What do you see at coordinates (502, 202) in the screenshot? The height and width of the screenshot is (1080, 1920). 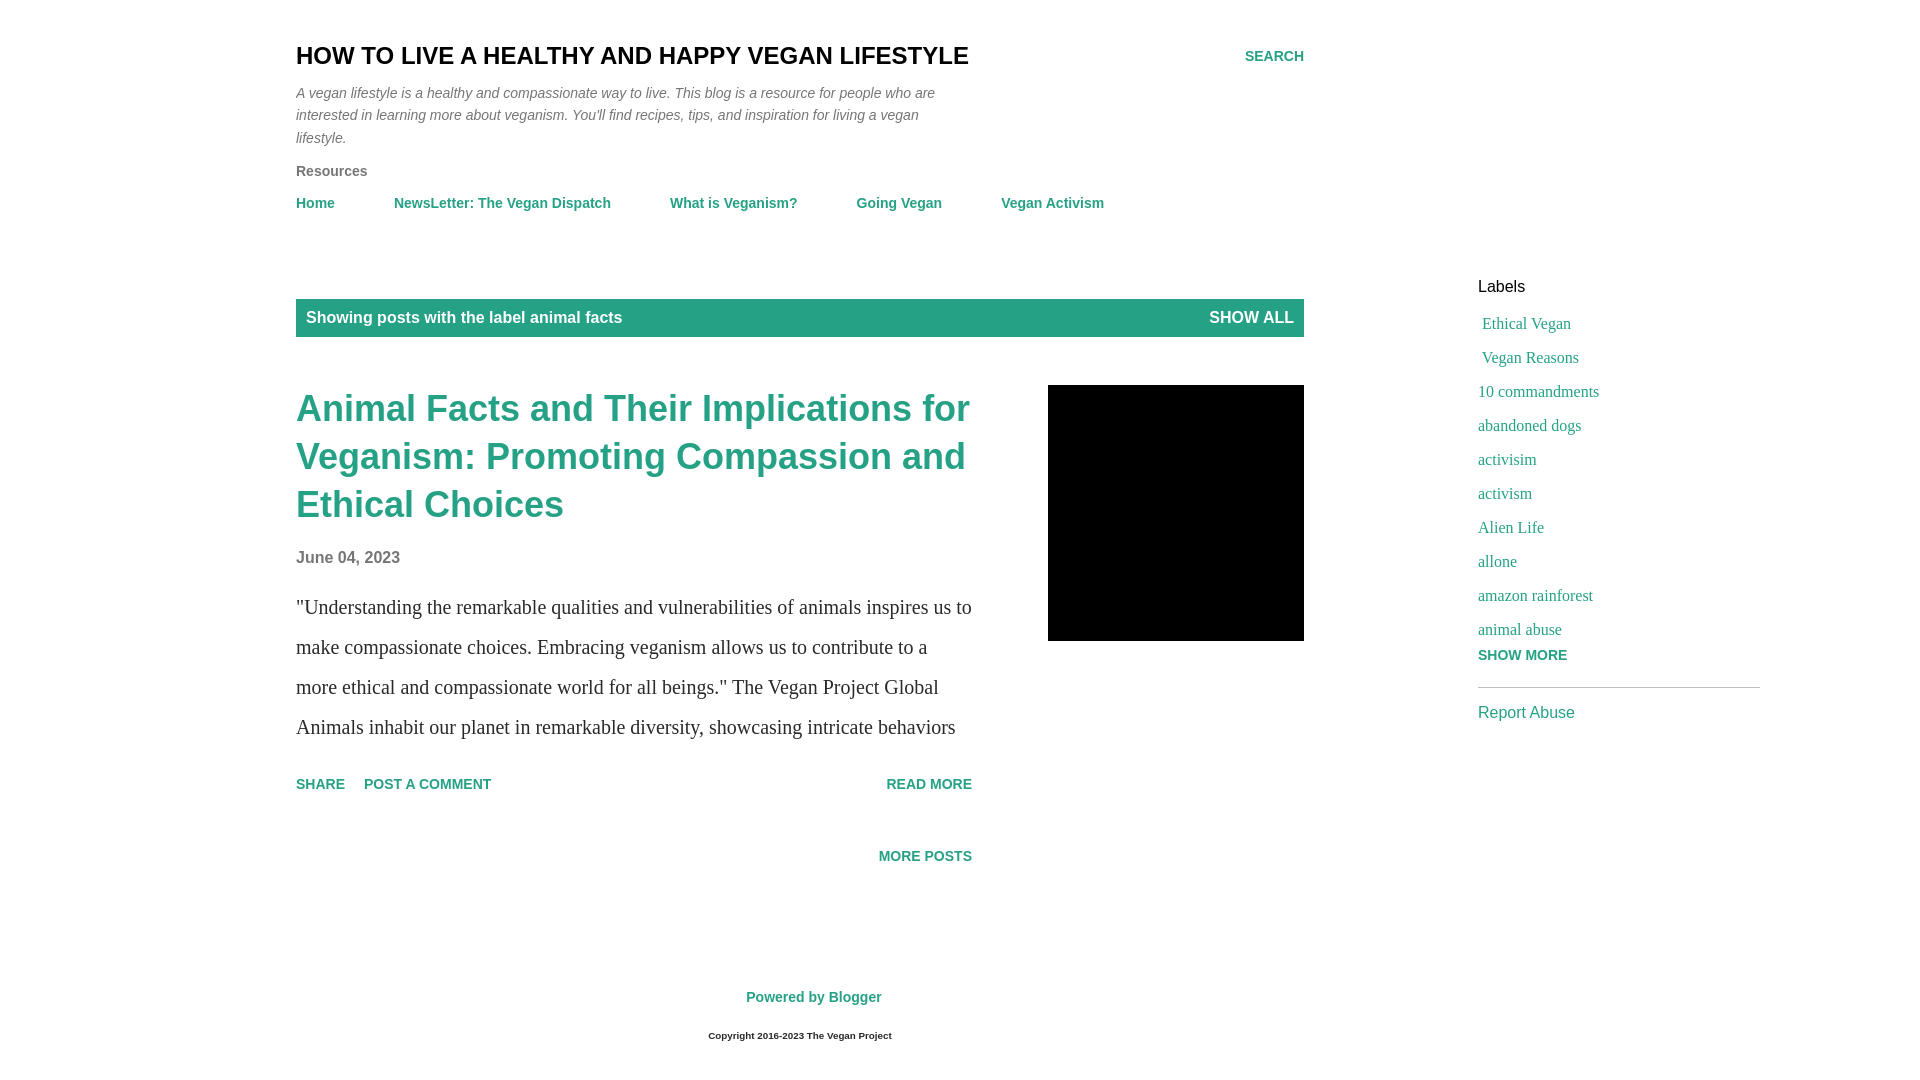 I see `NewsLetter: The Vegan Dispatch` at bounding box center [502, 202].